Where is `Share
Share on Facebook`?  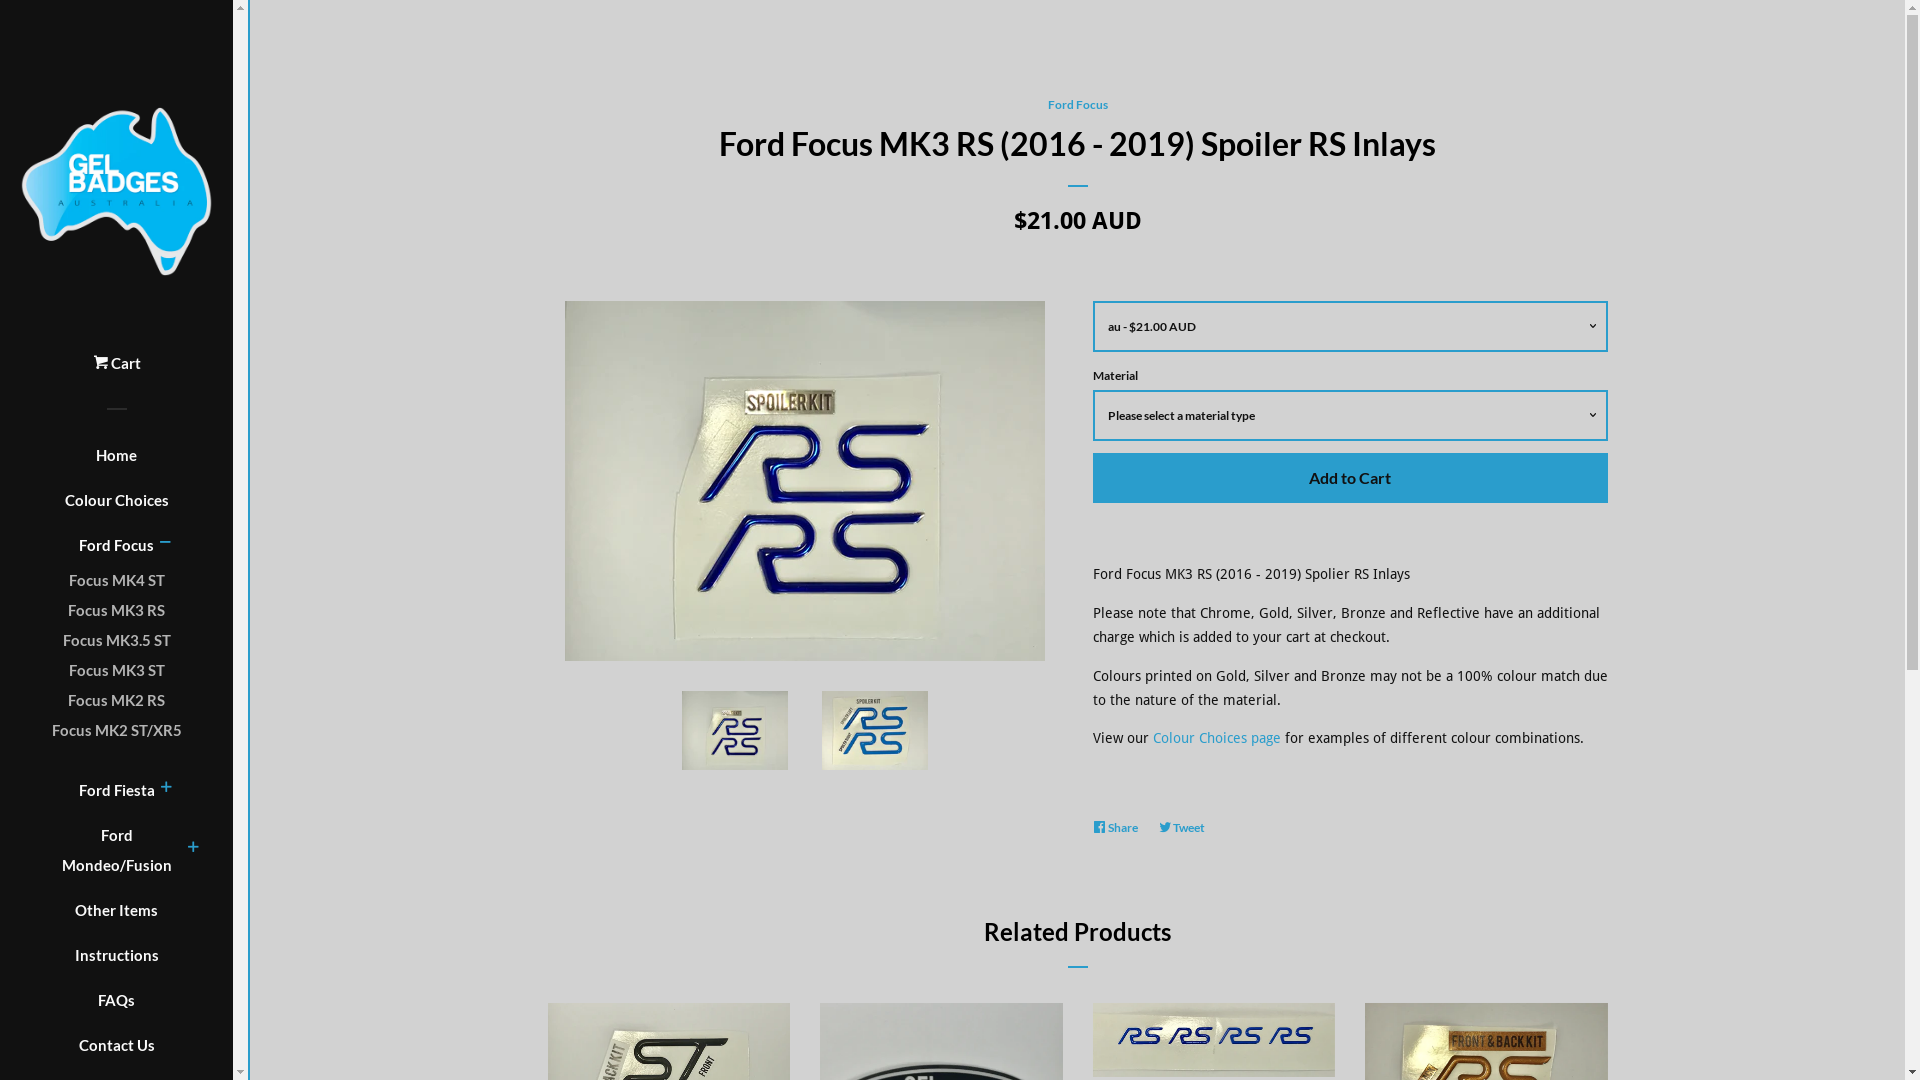
Share
Share on Facebook is located at coordinates (1120, 828).